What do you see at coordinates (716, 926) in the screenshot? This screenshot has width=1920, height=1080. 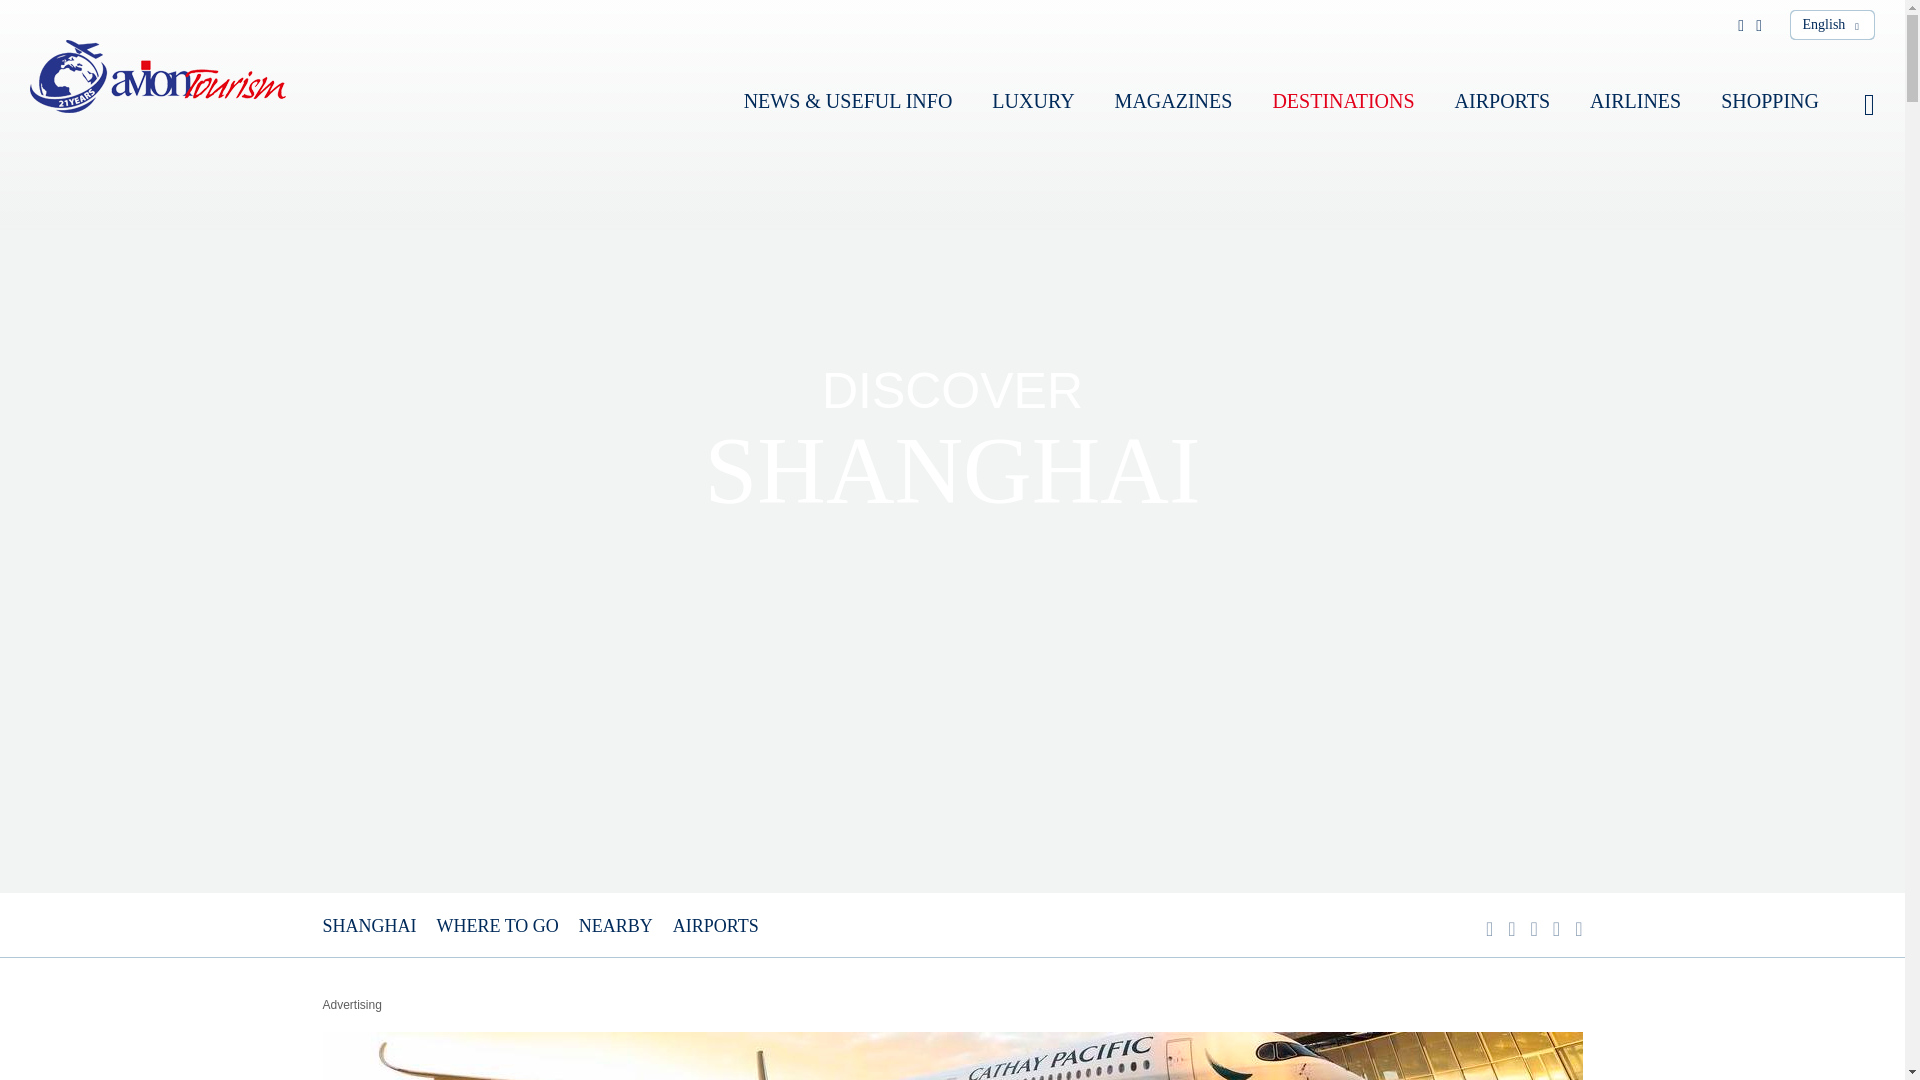 I see `AIRPORTS` at bounding box center [716, 926].